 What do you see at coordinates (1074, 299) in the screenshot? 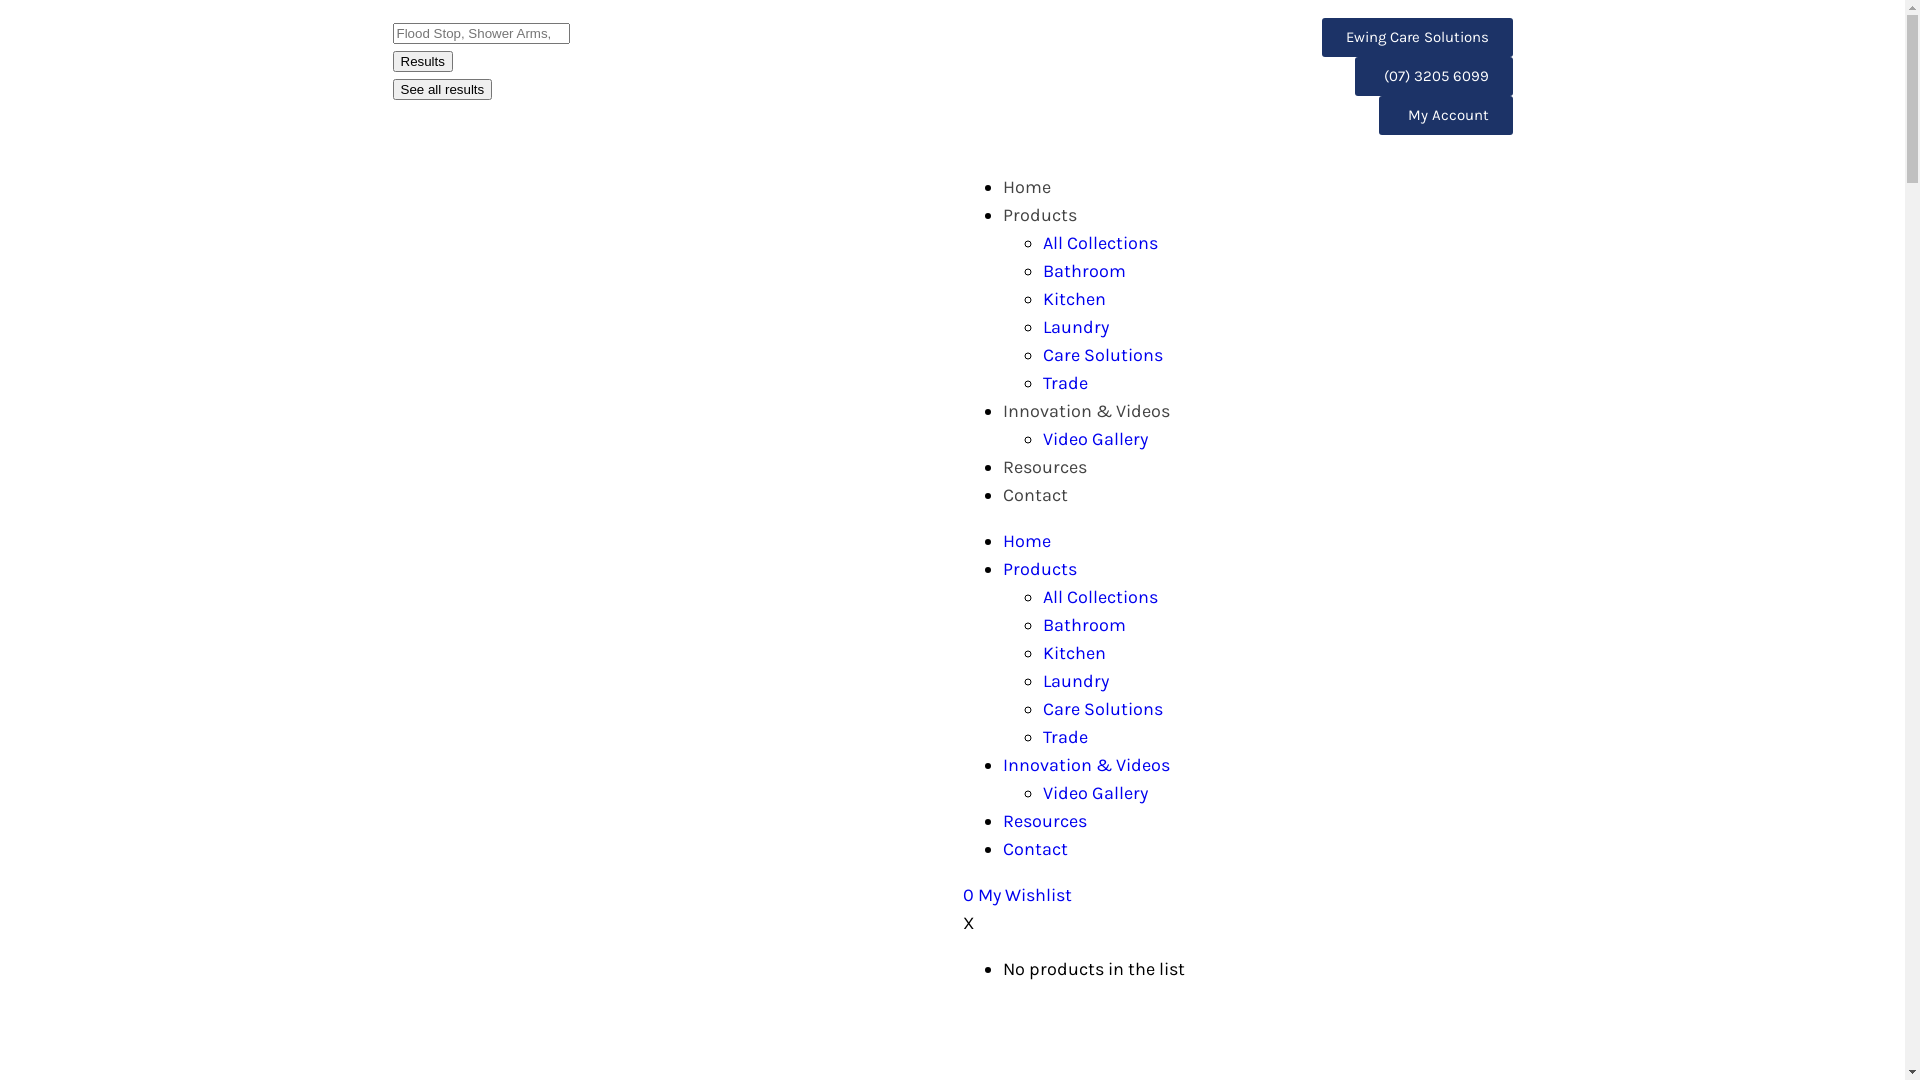
I see `Kitchen` at bounding box center [1074, 299].